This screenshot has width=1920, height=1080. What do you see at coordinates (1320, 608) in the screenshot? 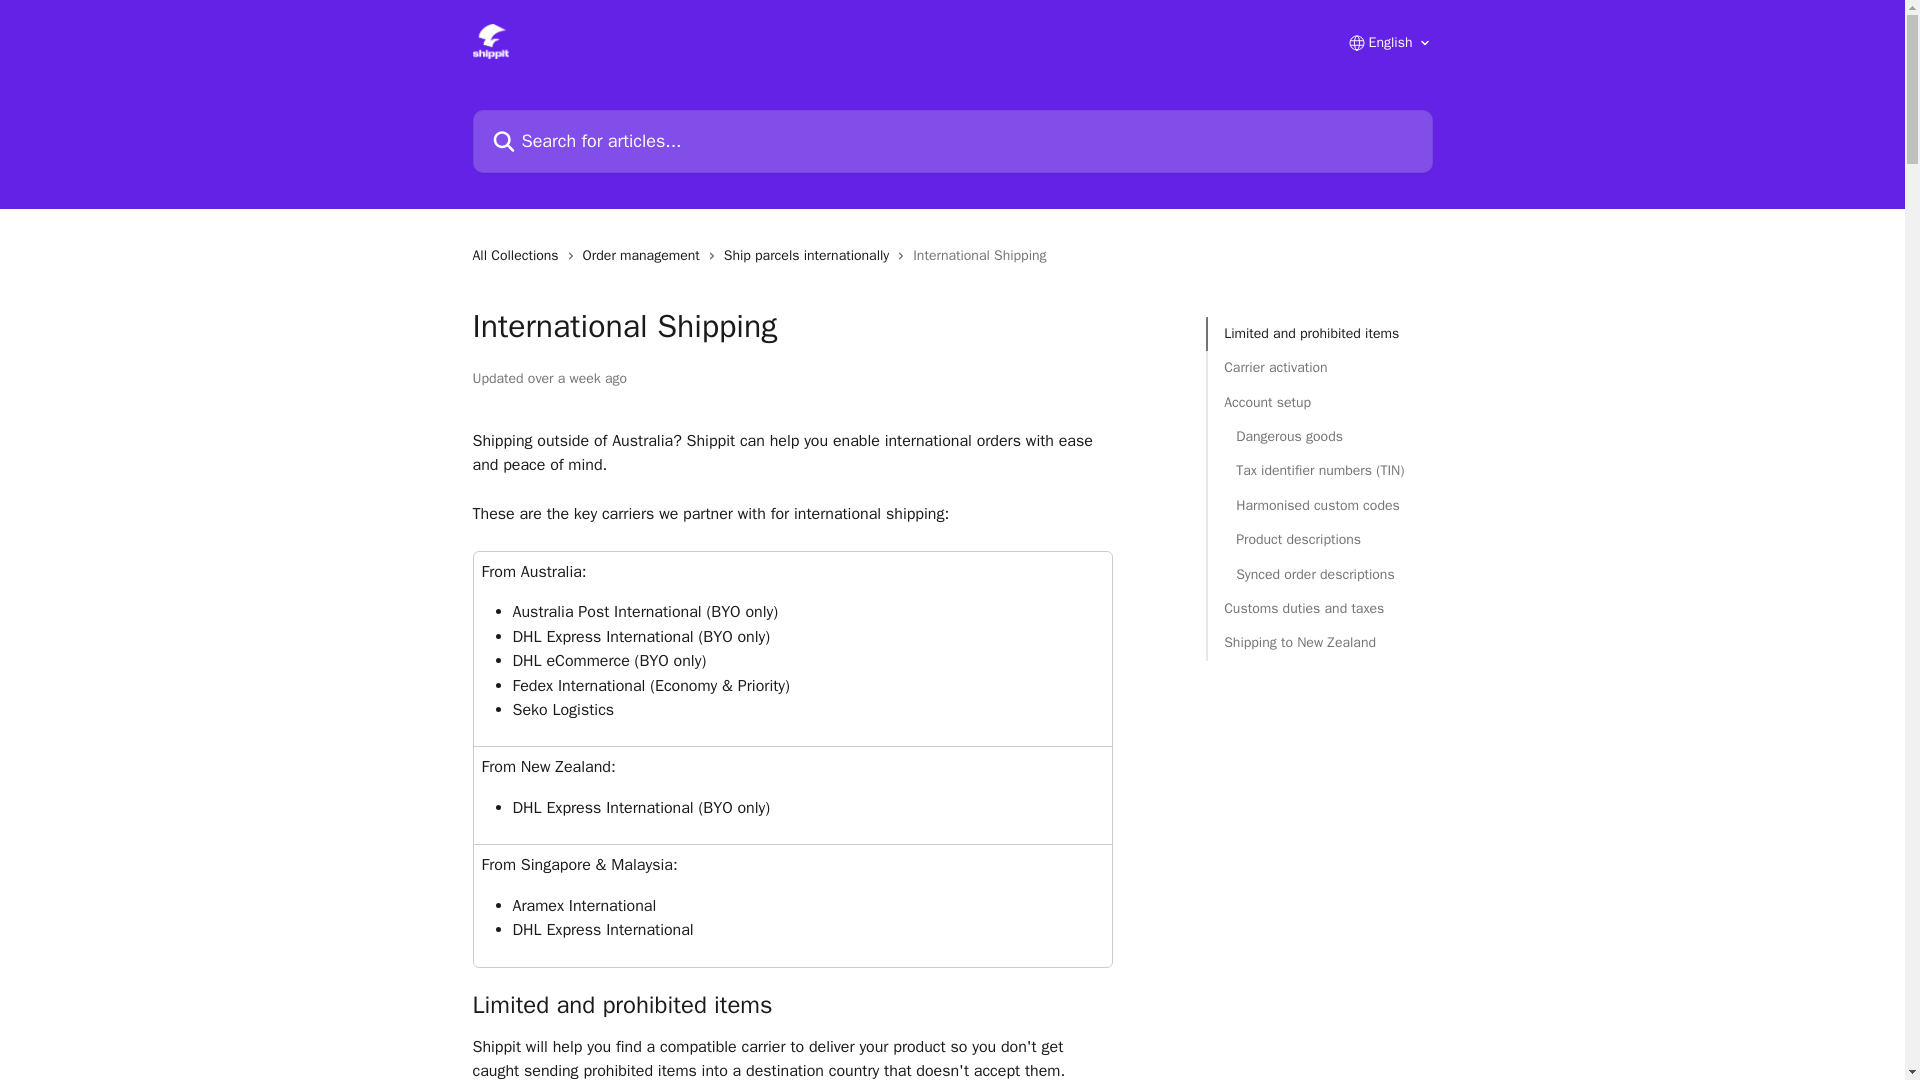
I see `Customs duties and taxes` at bounding box center [1320, 608].